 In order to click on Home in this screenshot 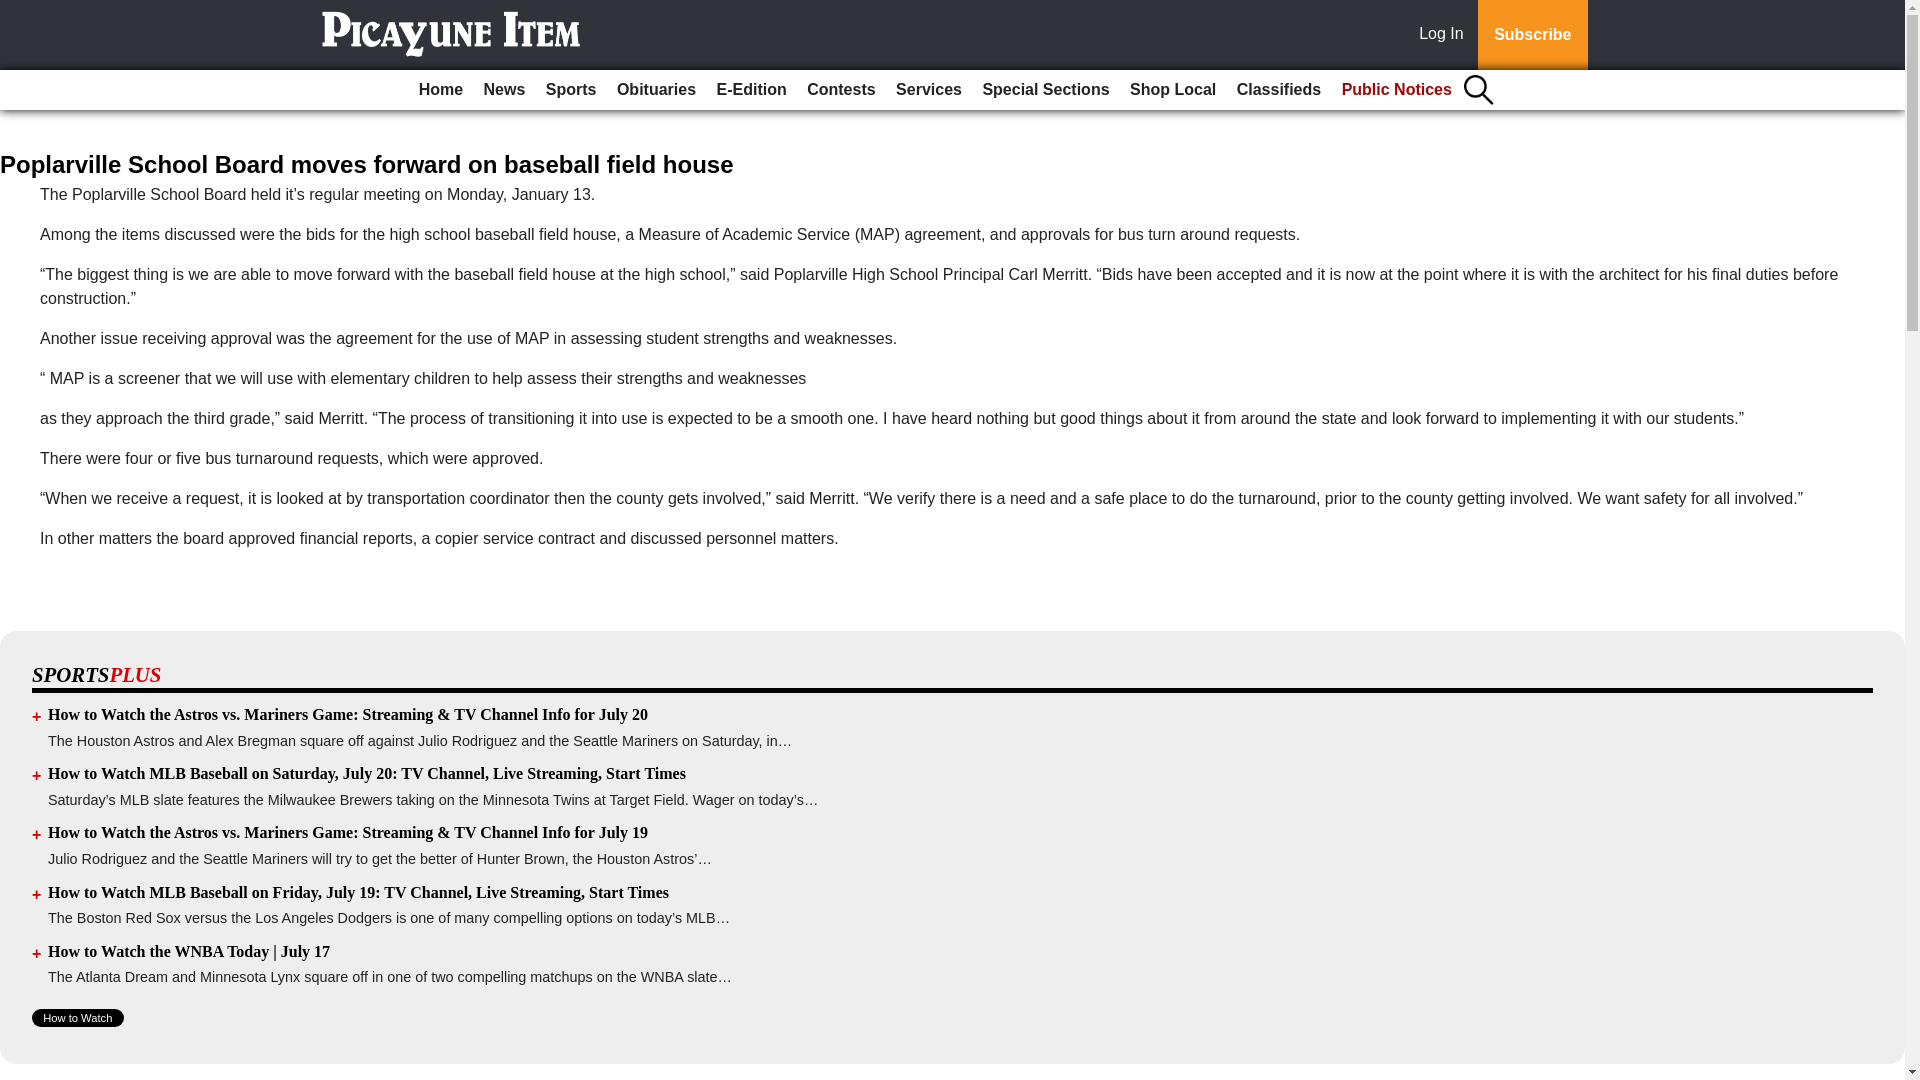, I will do `click(440, 90)`.